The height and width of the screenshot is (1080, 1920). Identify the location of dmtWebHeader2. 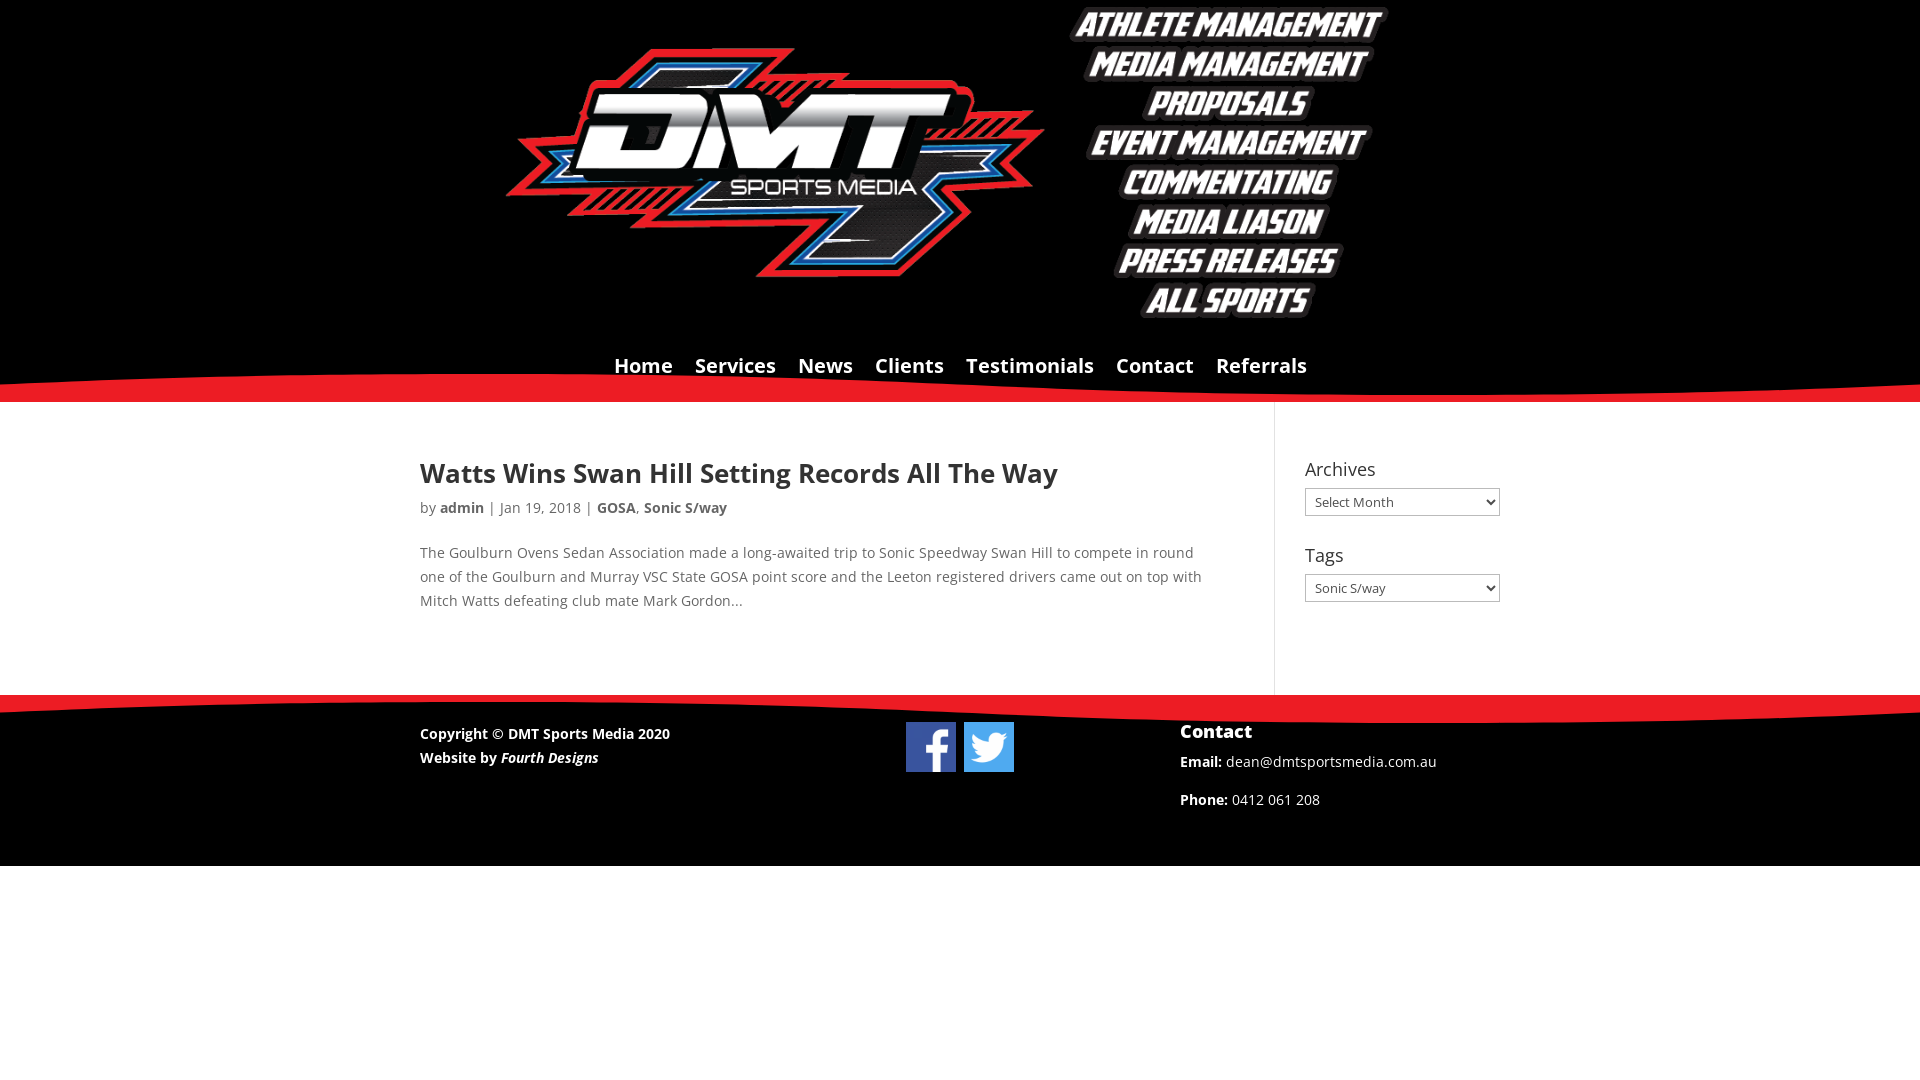
(960, 163).